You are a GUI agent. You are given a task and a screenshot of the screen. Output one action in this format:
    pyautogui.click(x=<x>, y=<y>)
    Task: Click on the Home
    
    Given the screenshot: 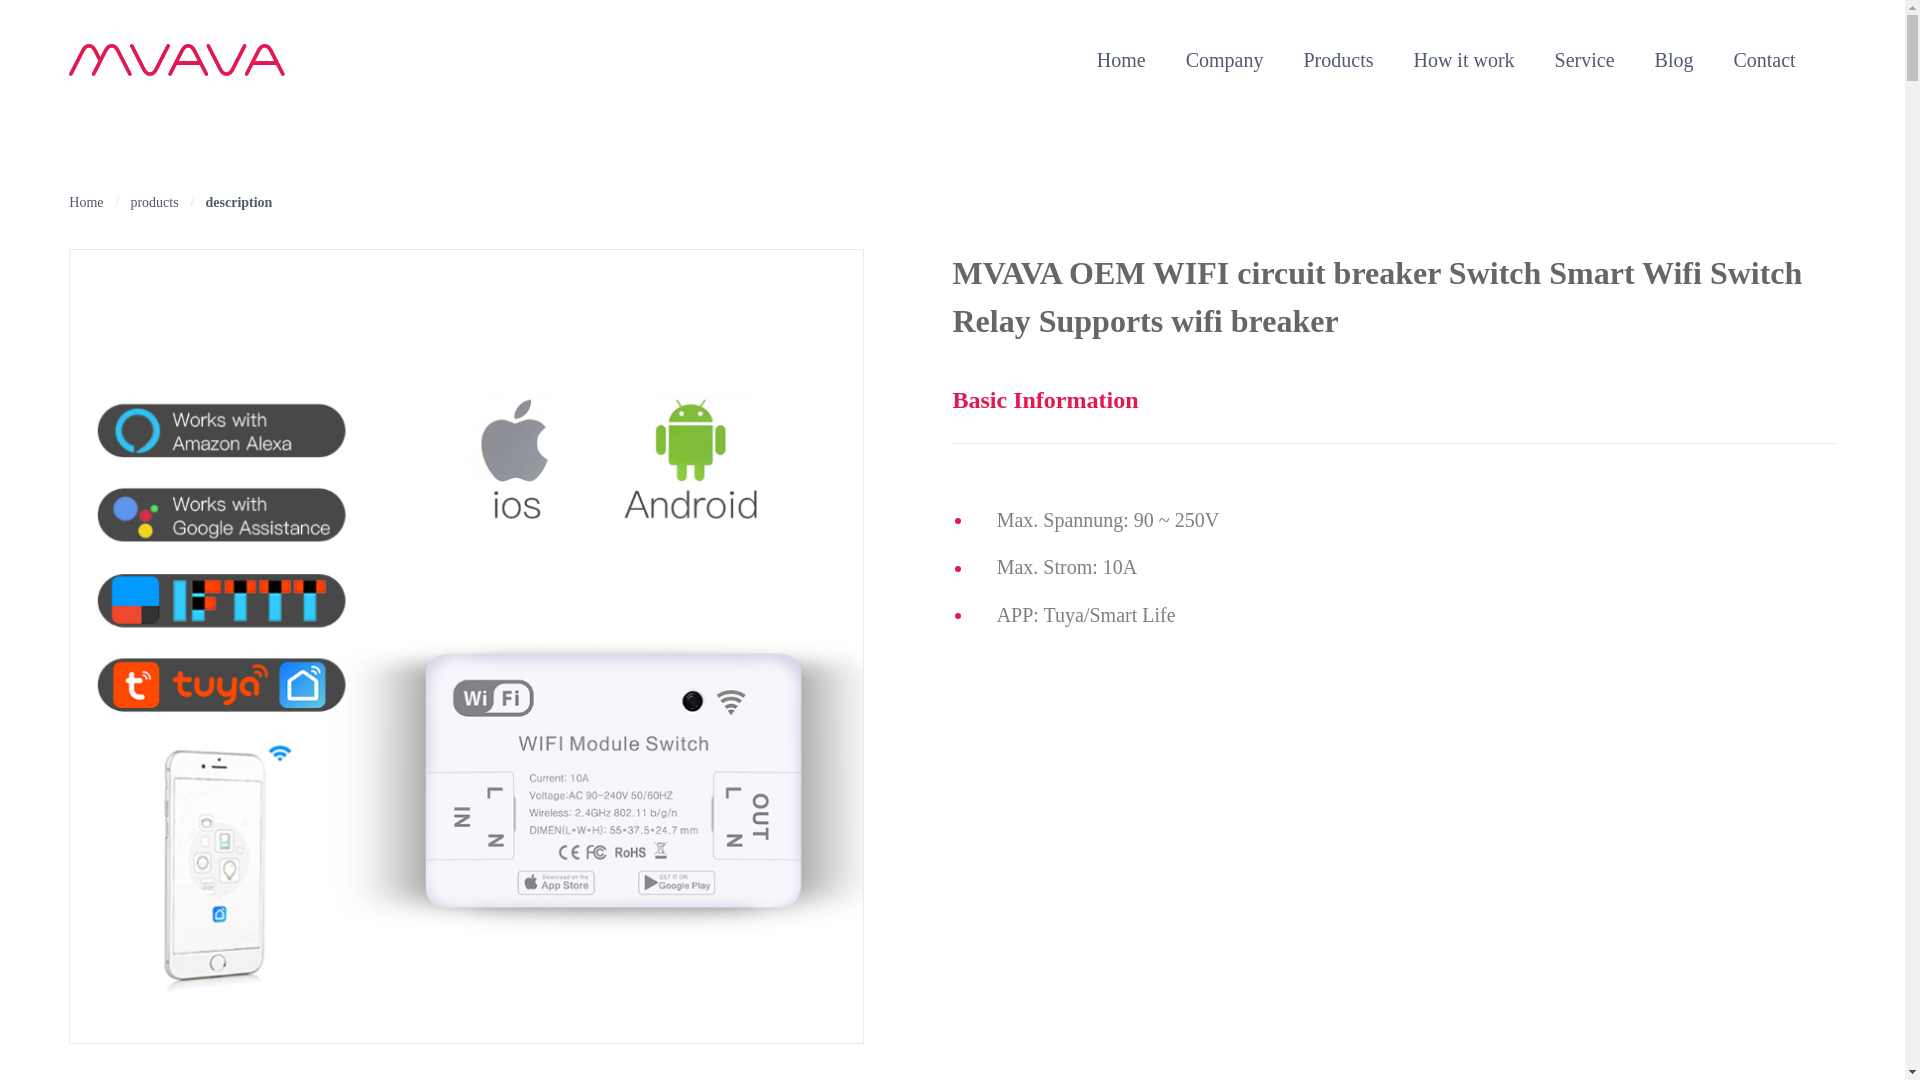 What is the action you would take?
    pyautogui.click(x=86, y=202)
    